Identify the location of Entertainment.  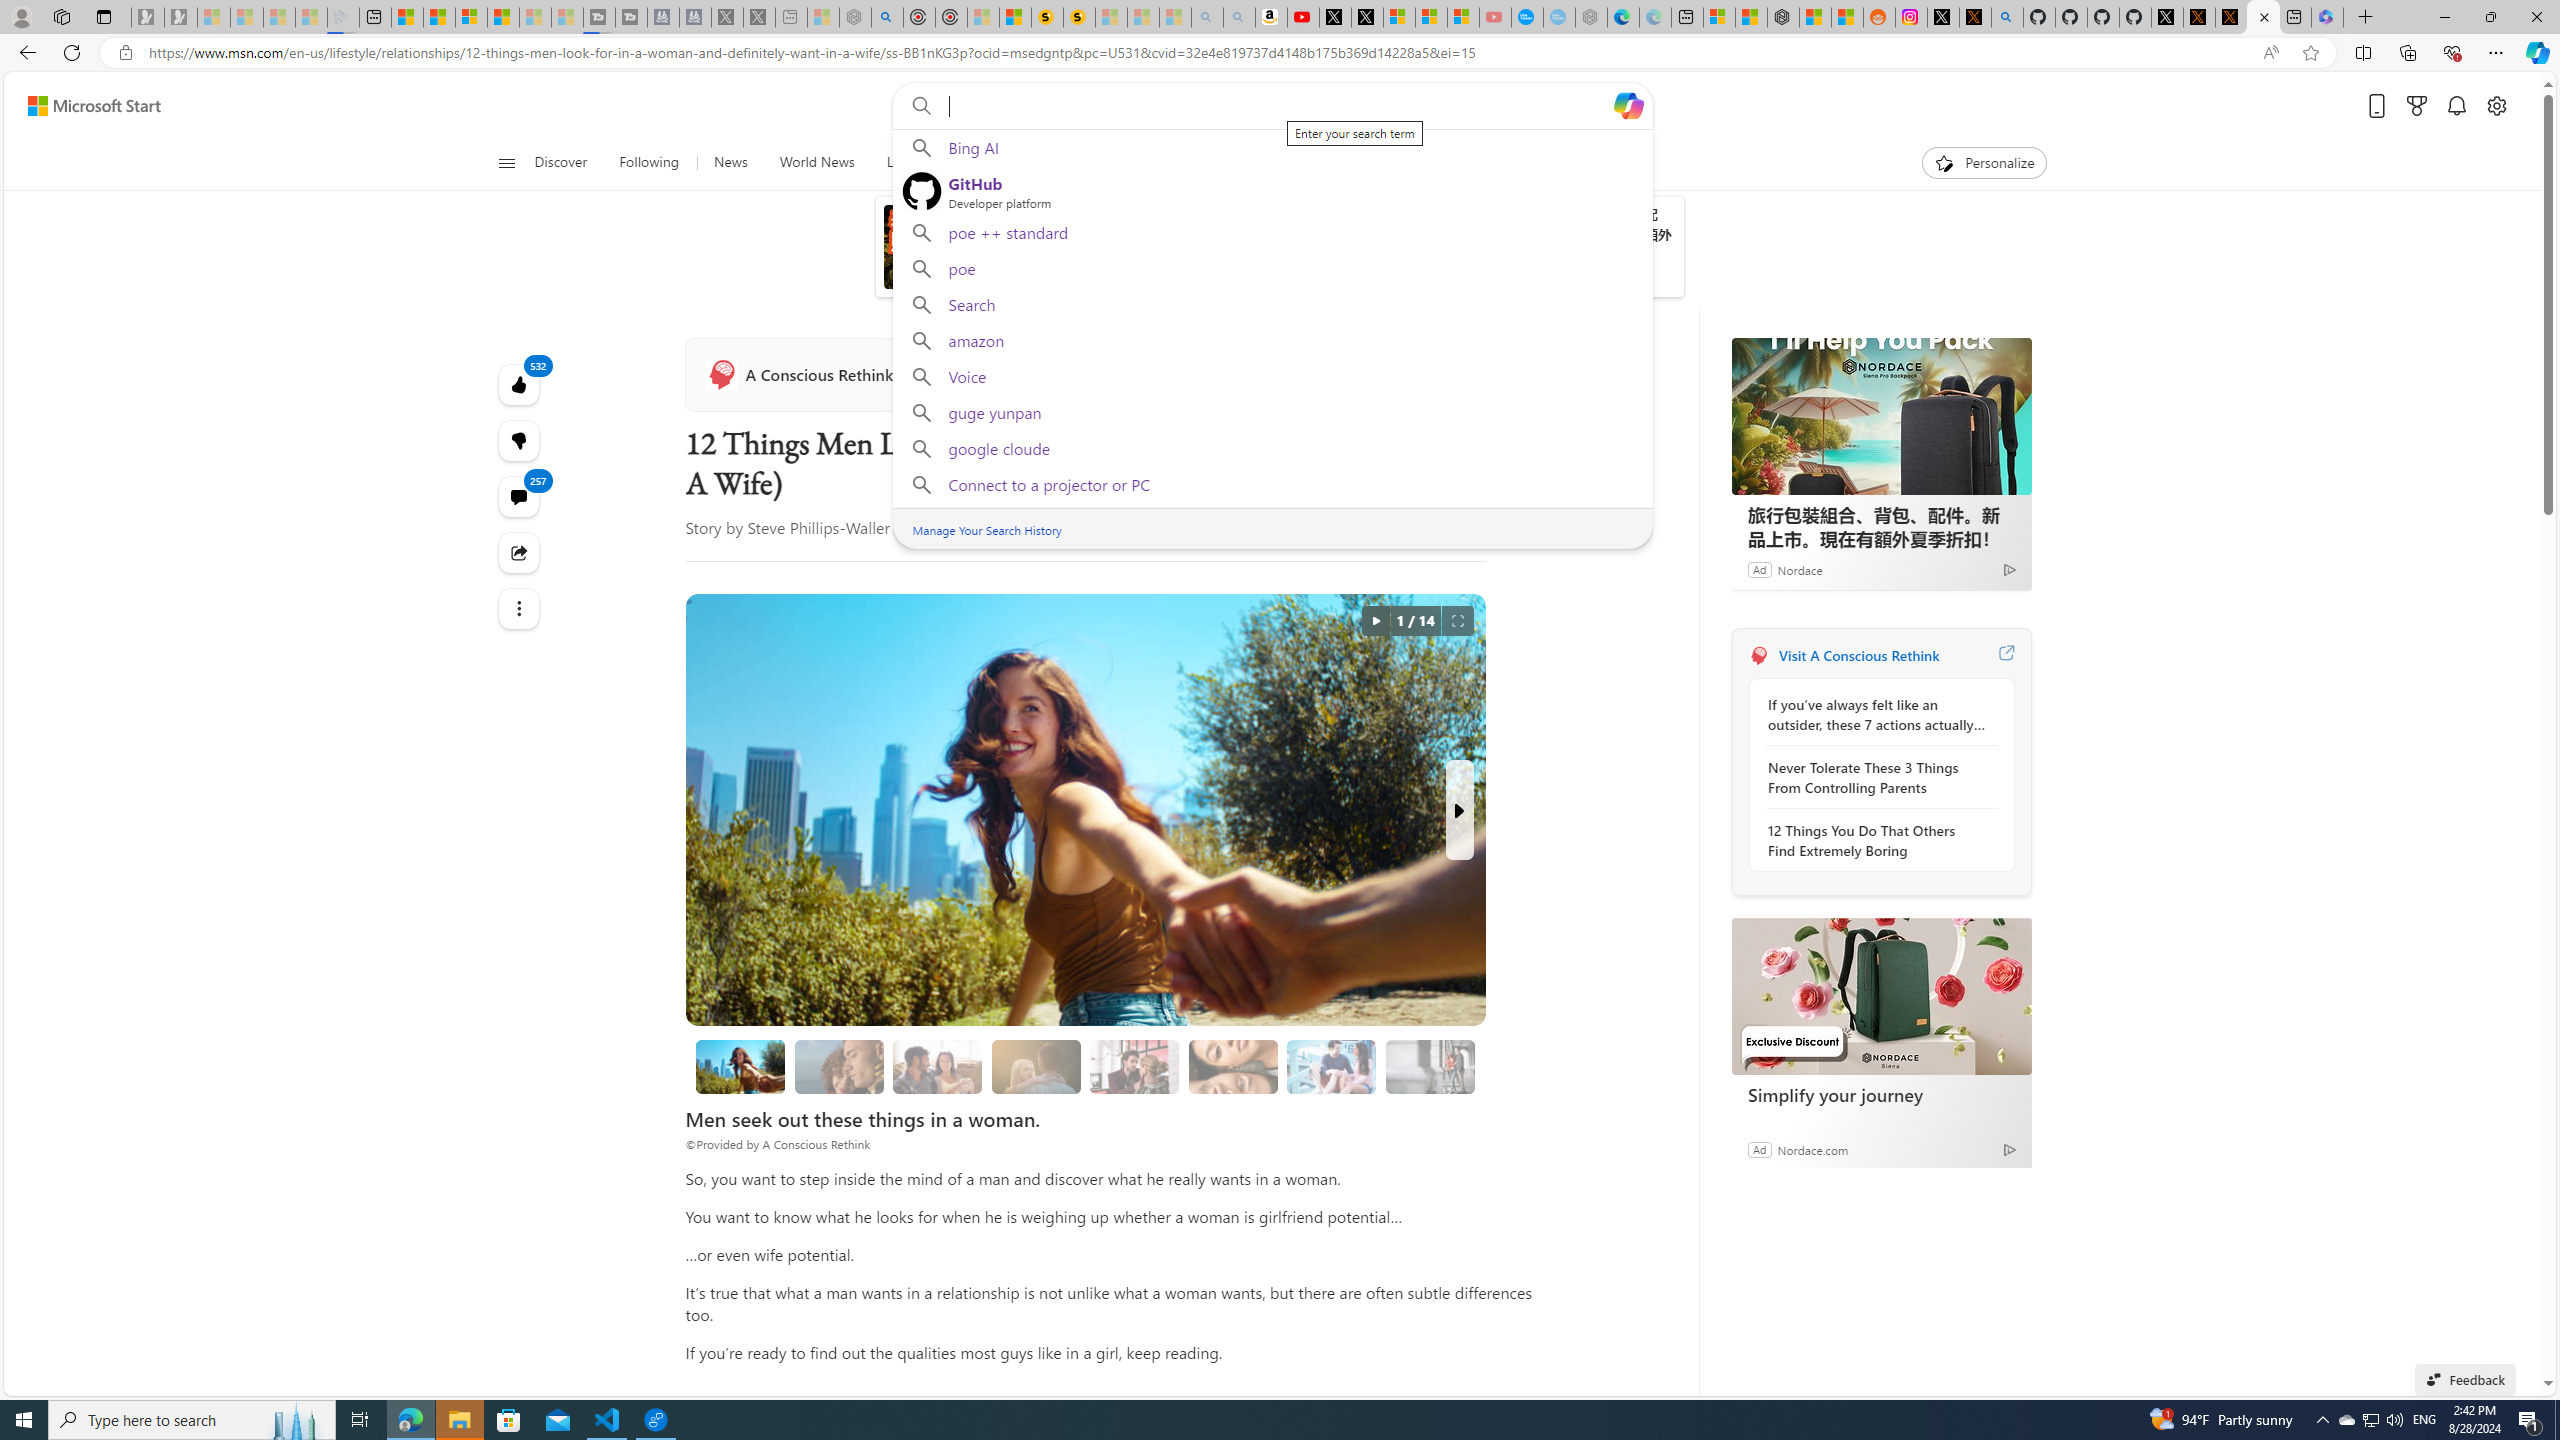
(1318, 163).